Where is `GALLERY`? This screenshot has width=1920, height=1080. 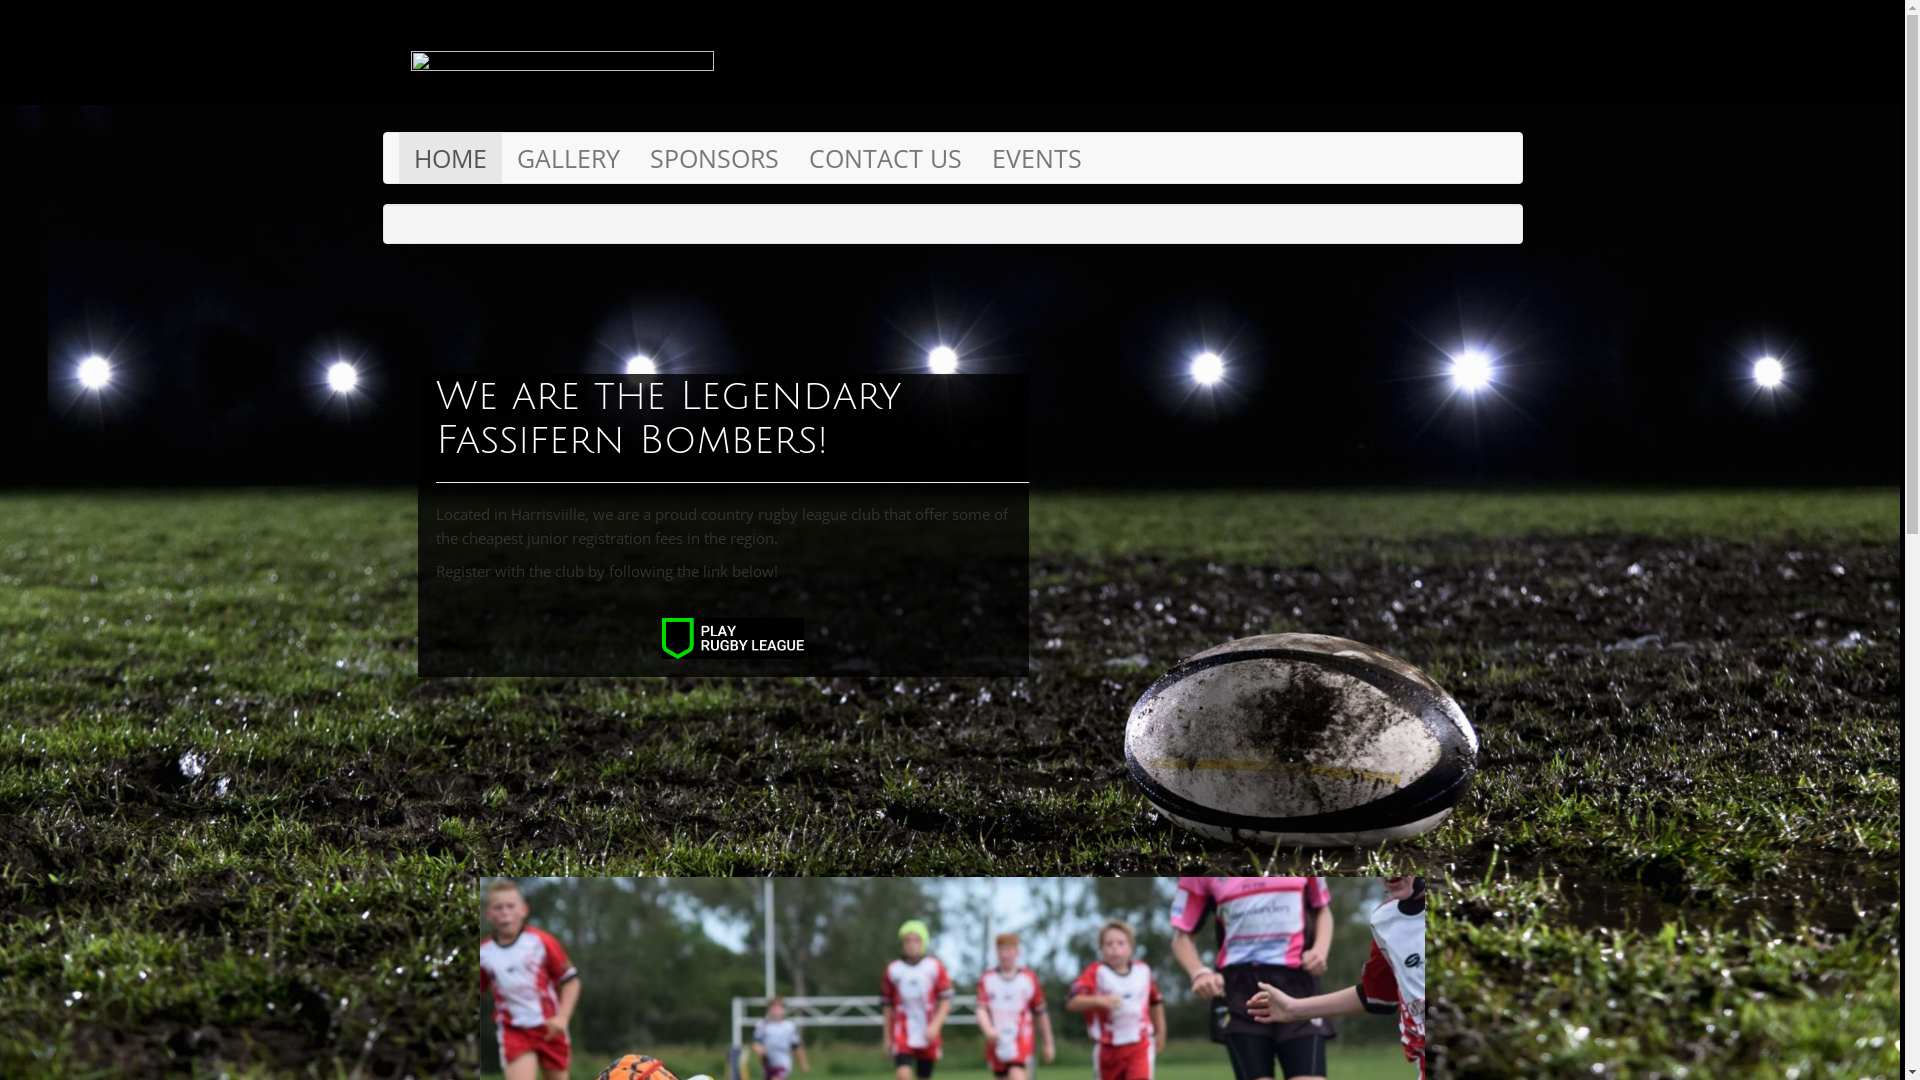 GALLERY is located at coordinates (568, 158).